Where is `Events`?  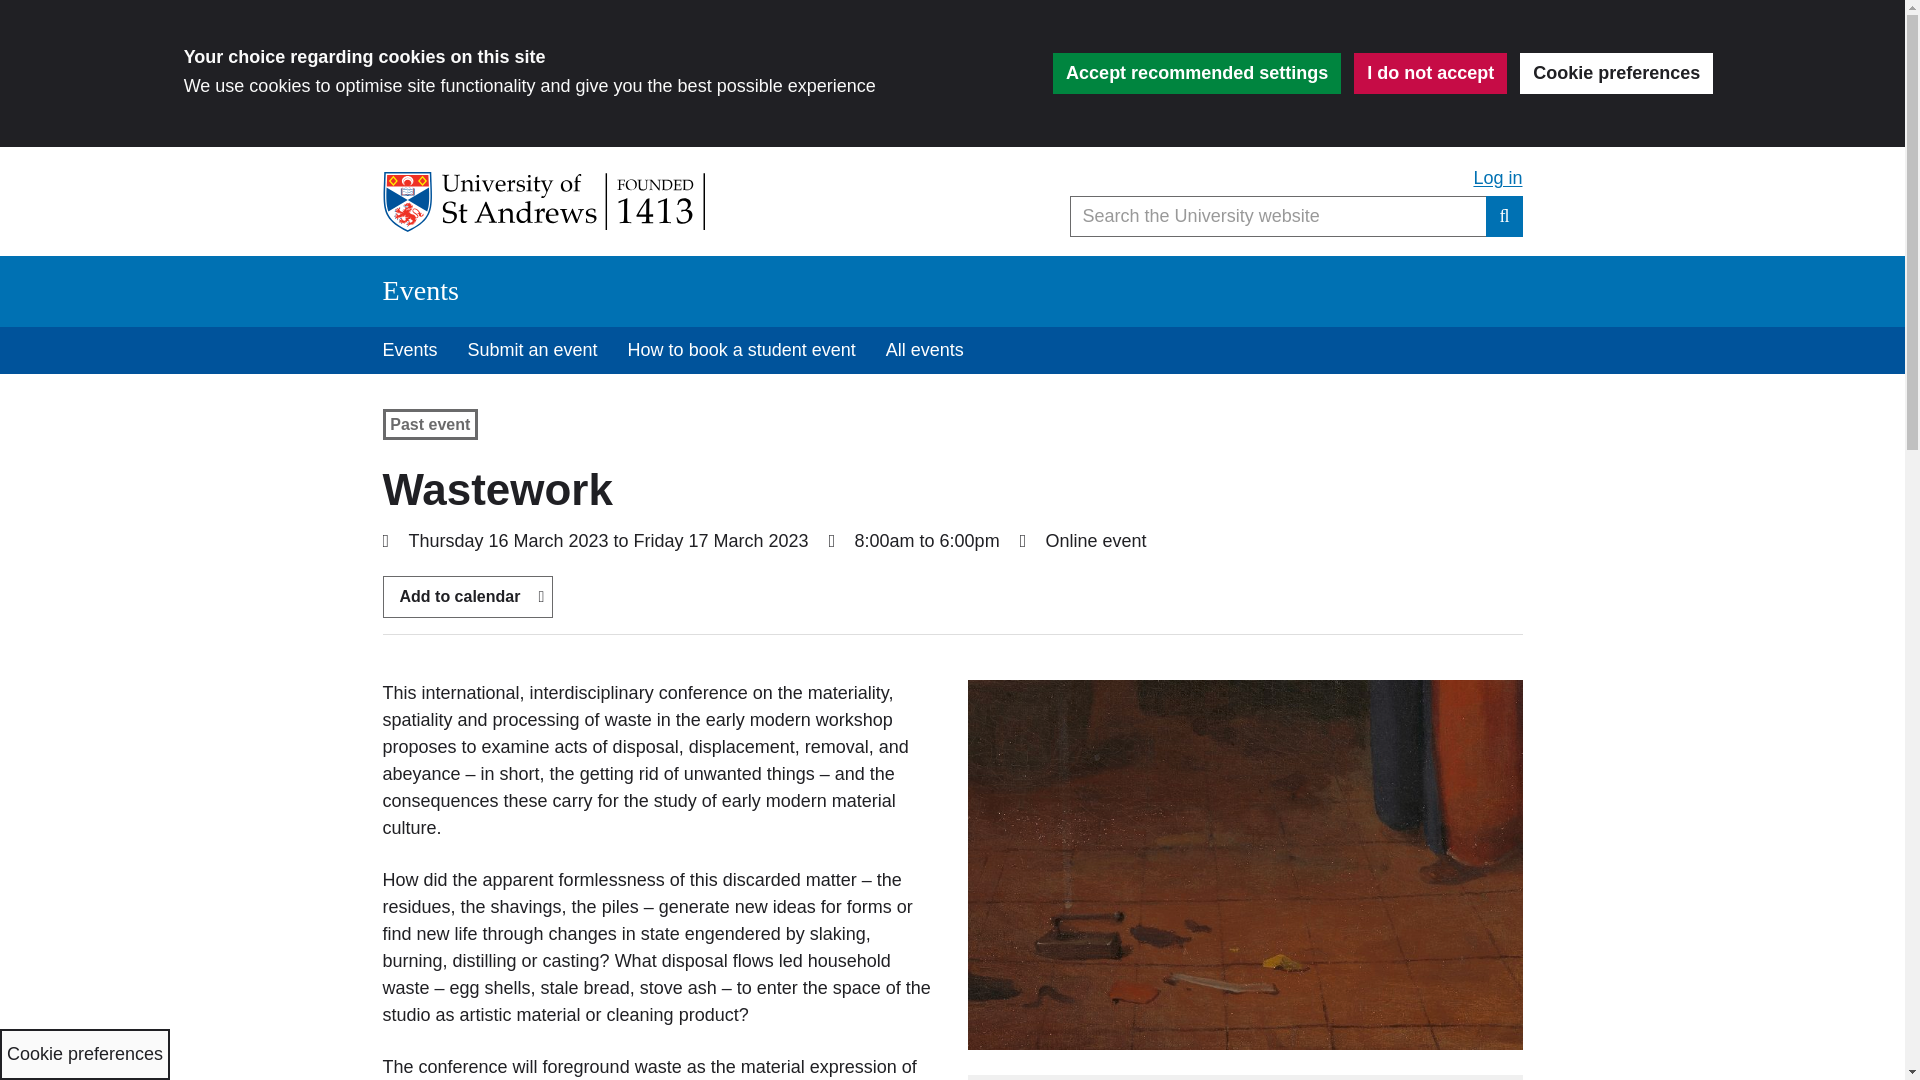 Events is located at coordinates (420, 290).